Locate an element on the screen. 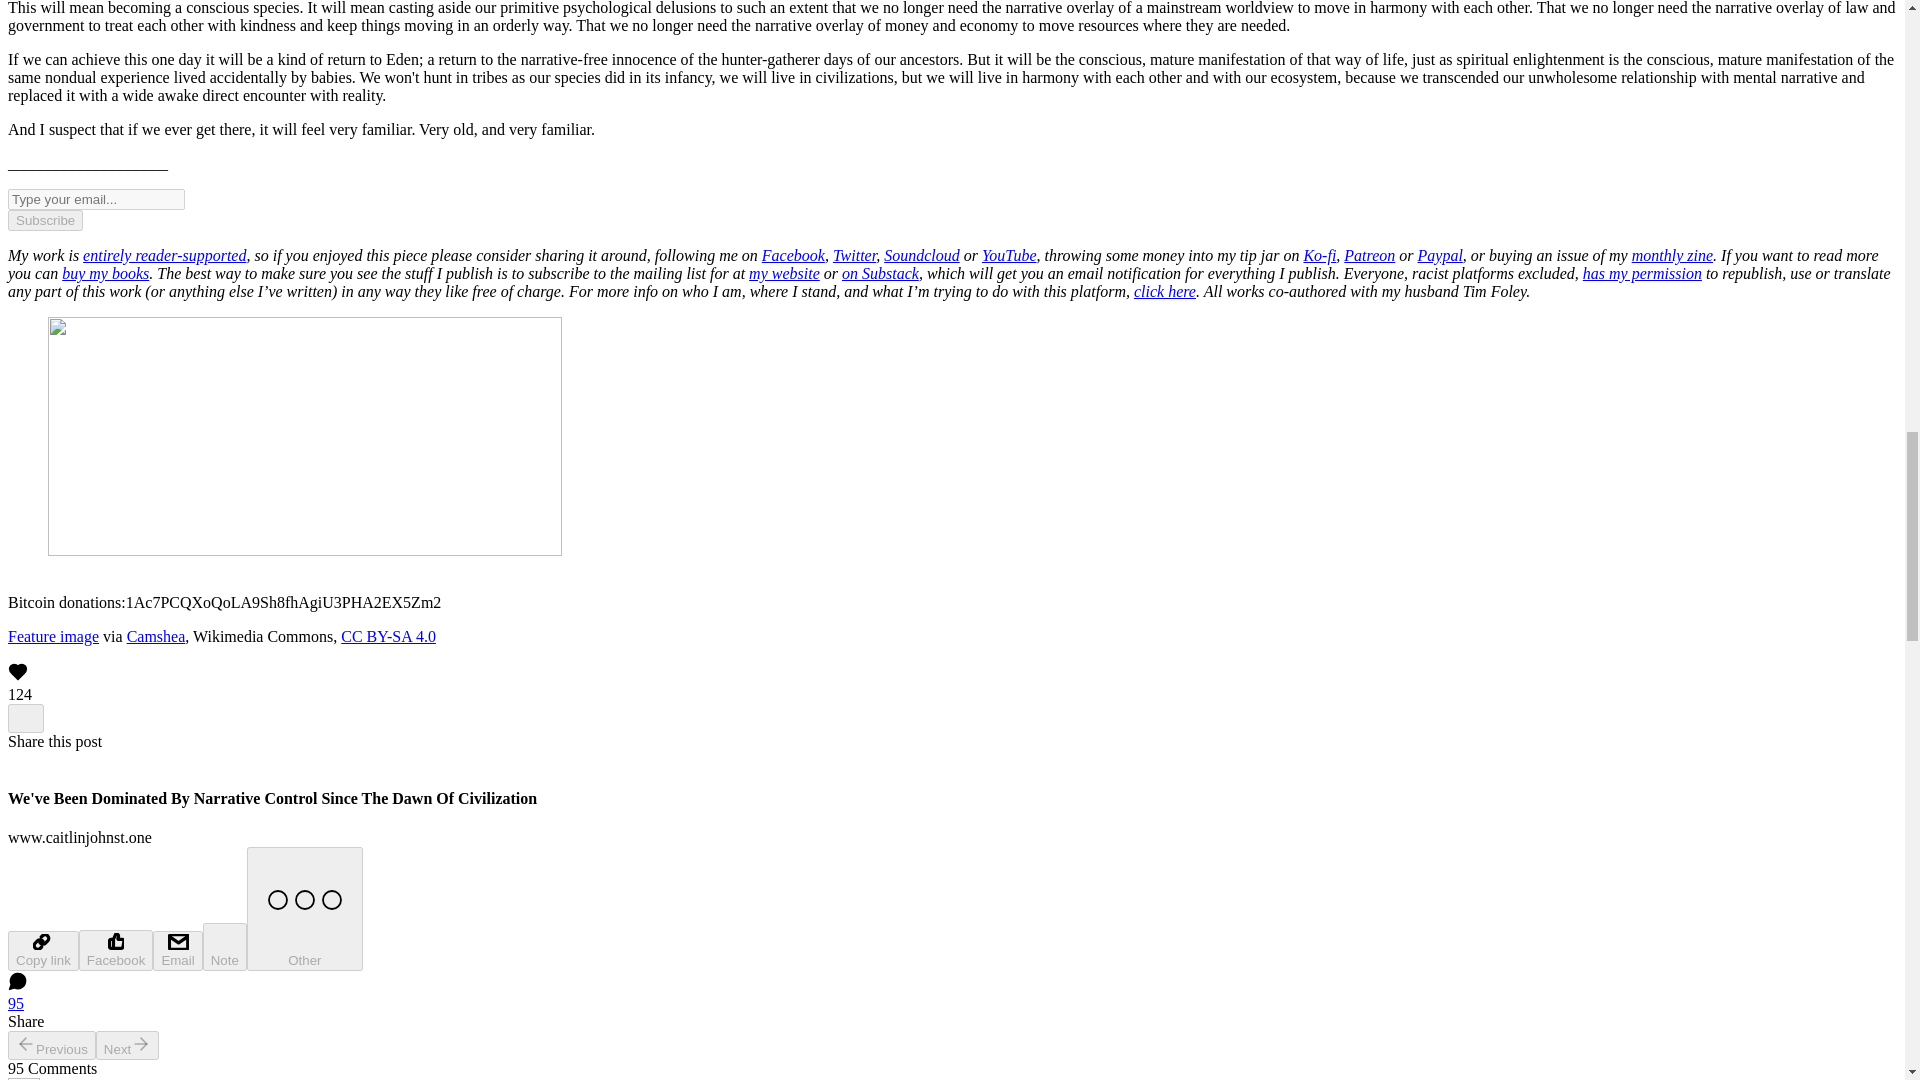 The image size is (1920, 1080). Facebook is located at coordinates (794, 255).